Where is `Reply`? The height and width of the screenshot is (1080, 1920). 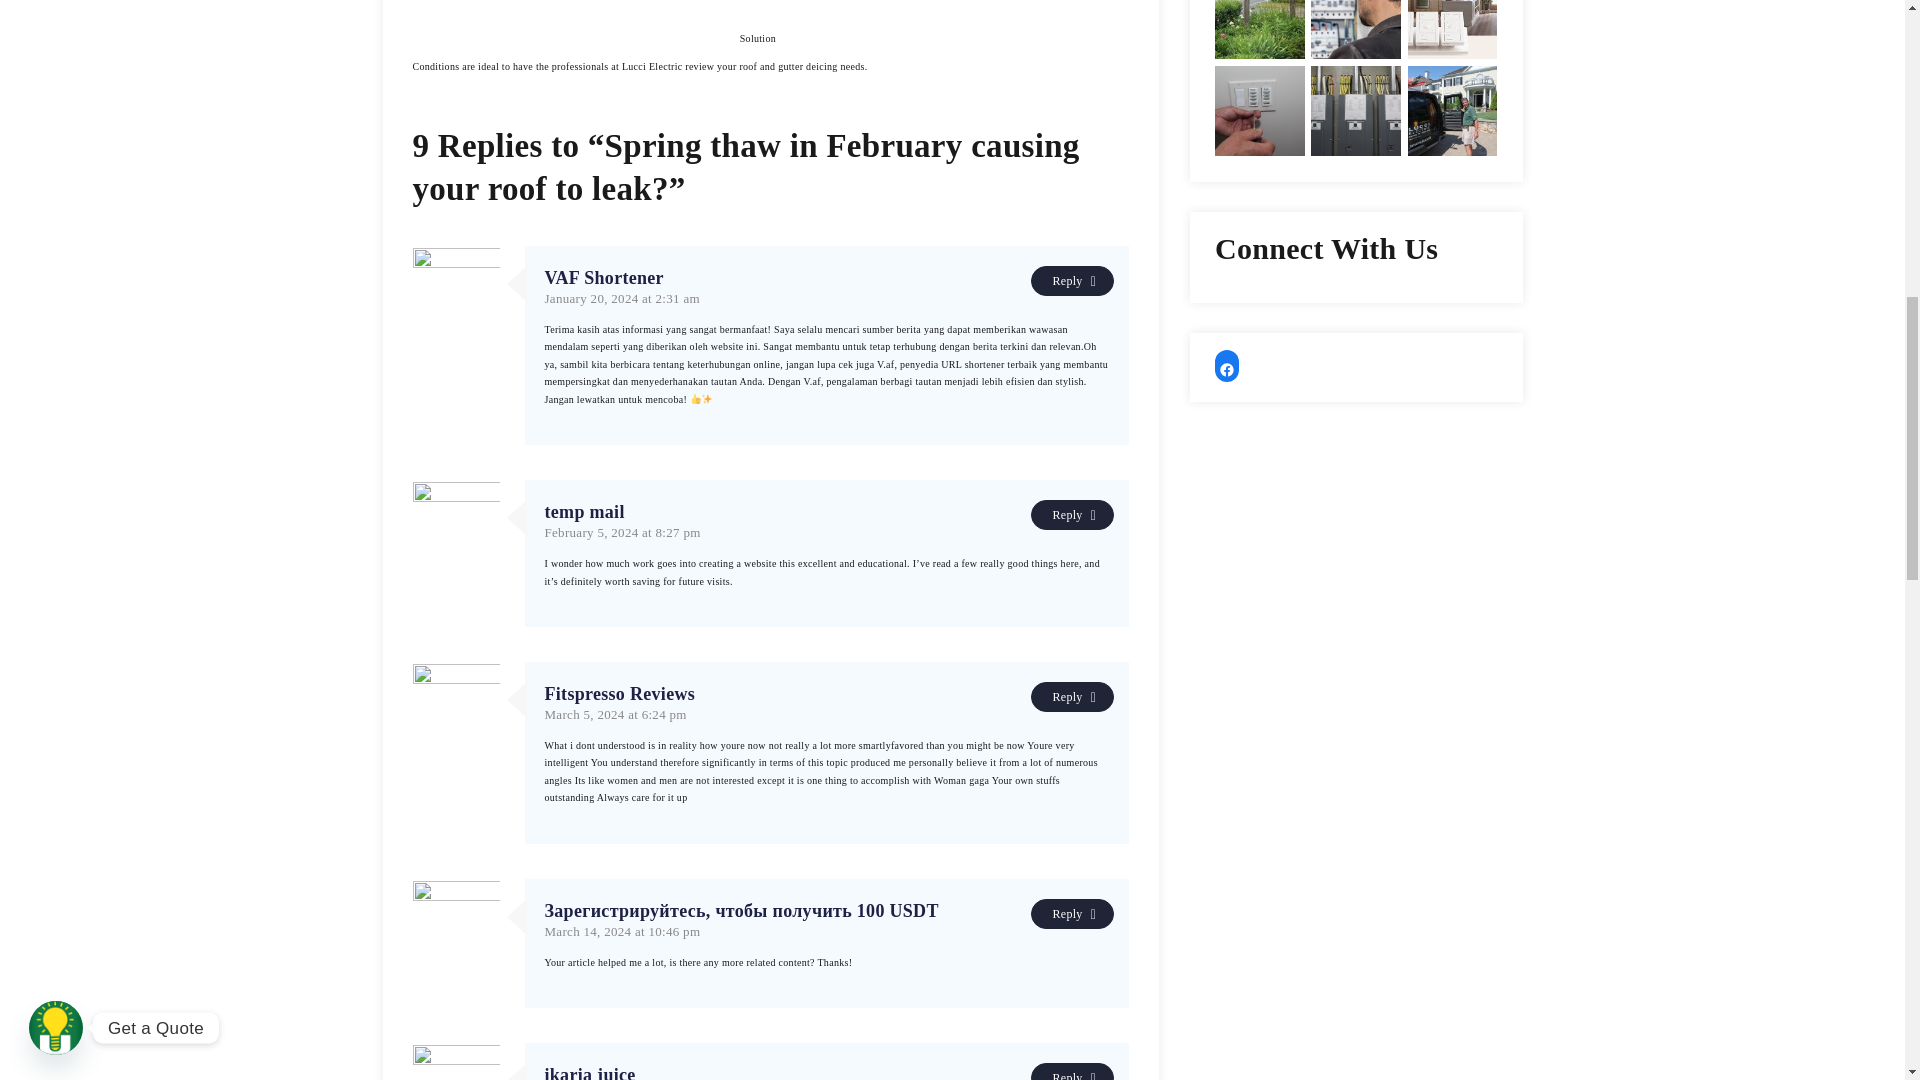 Reply is located at coordinates (1072, 280).